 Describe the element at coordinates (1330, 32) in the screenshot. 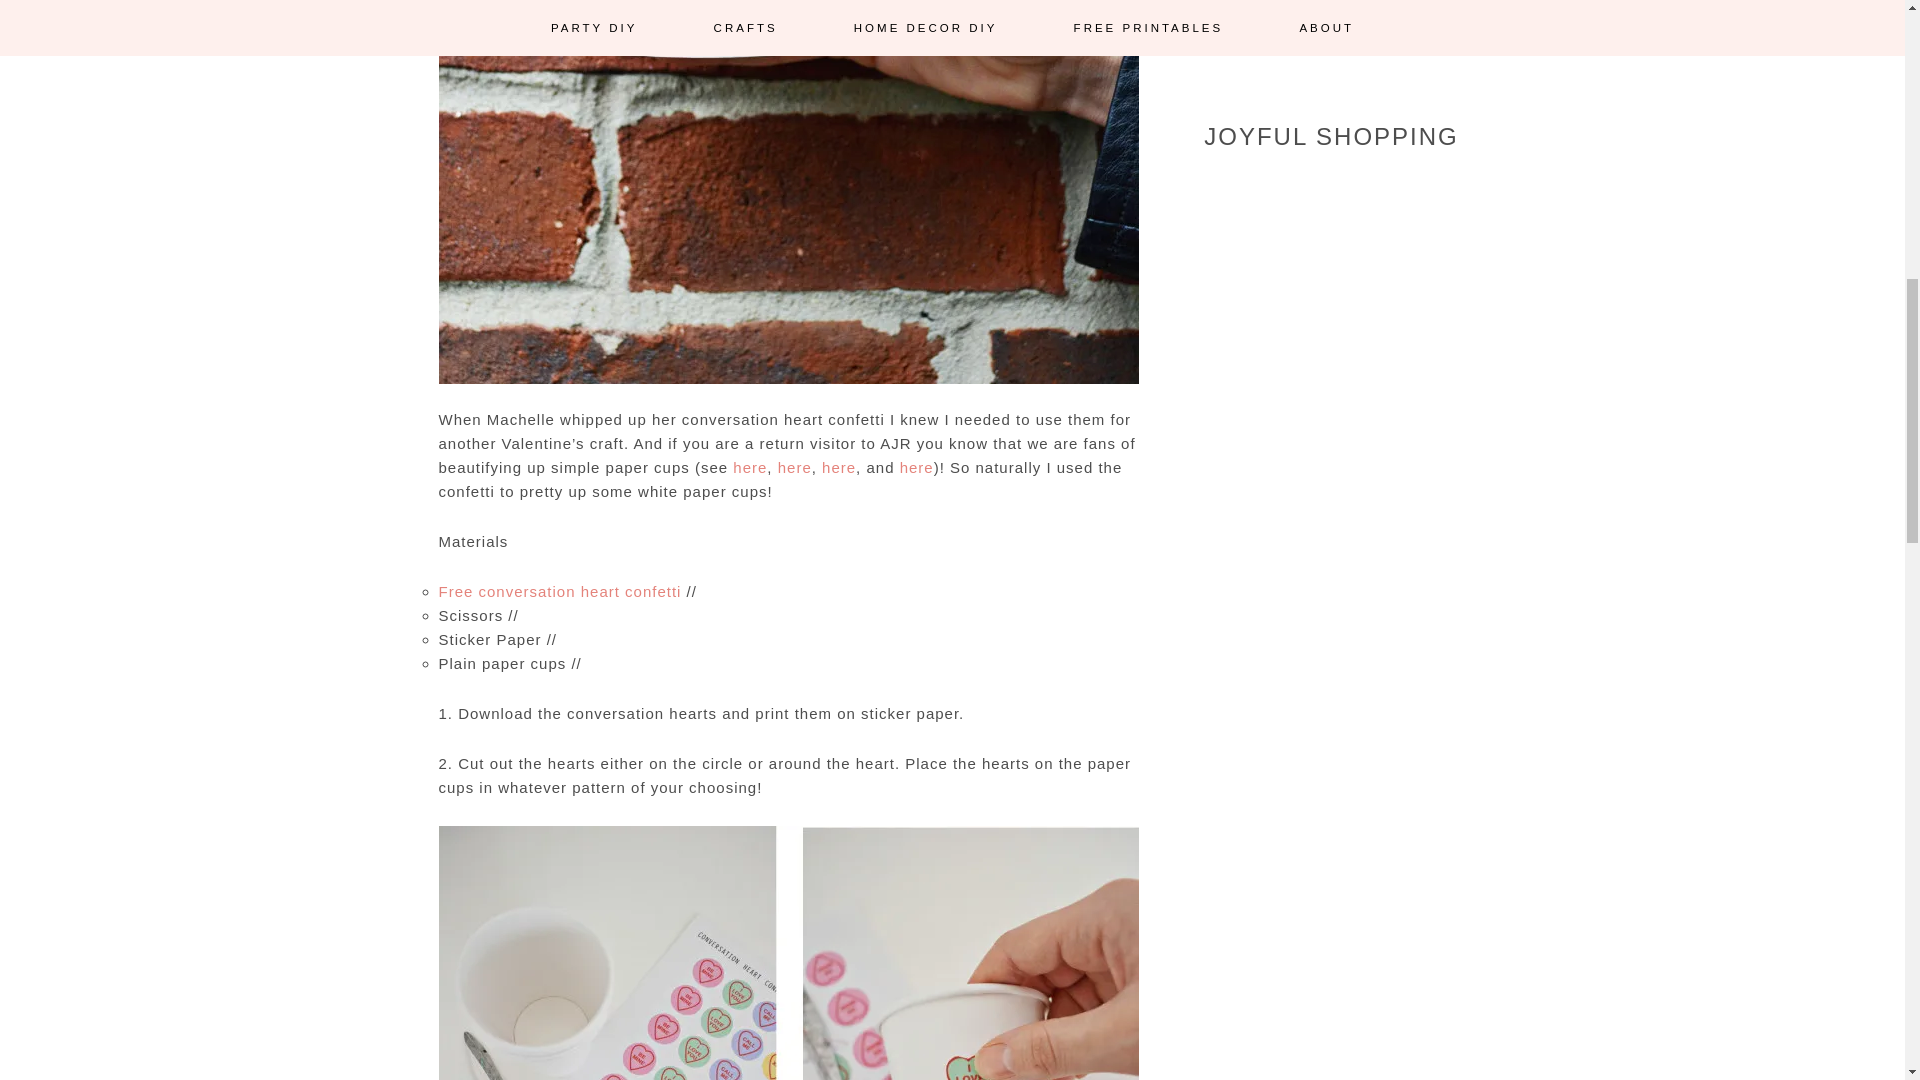

I see `Sign up` at that location.